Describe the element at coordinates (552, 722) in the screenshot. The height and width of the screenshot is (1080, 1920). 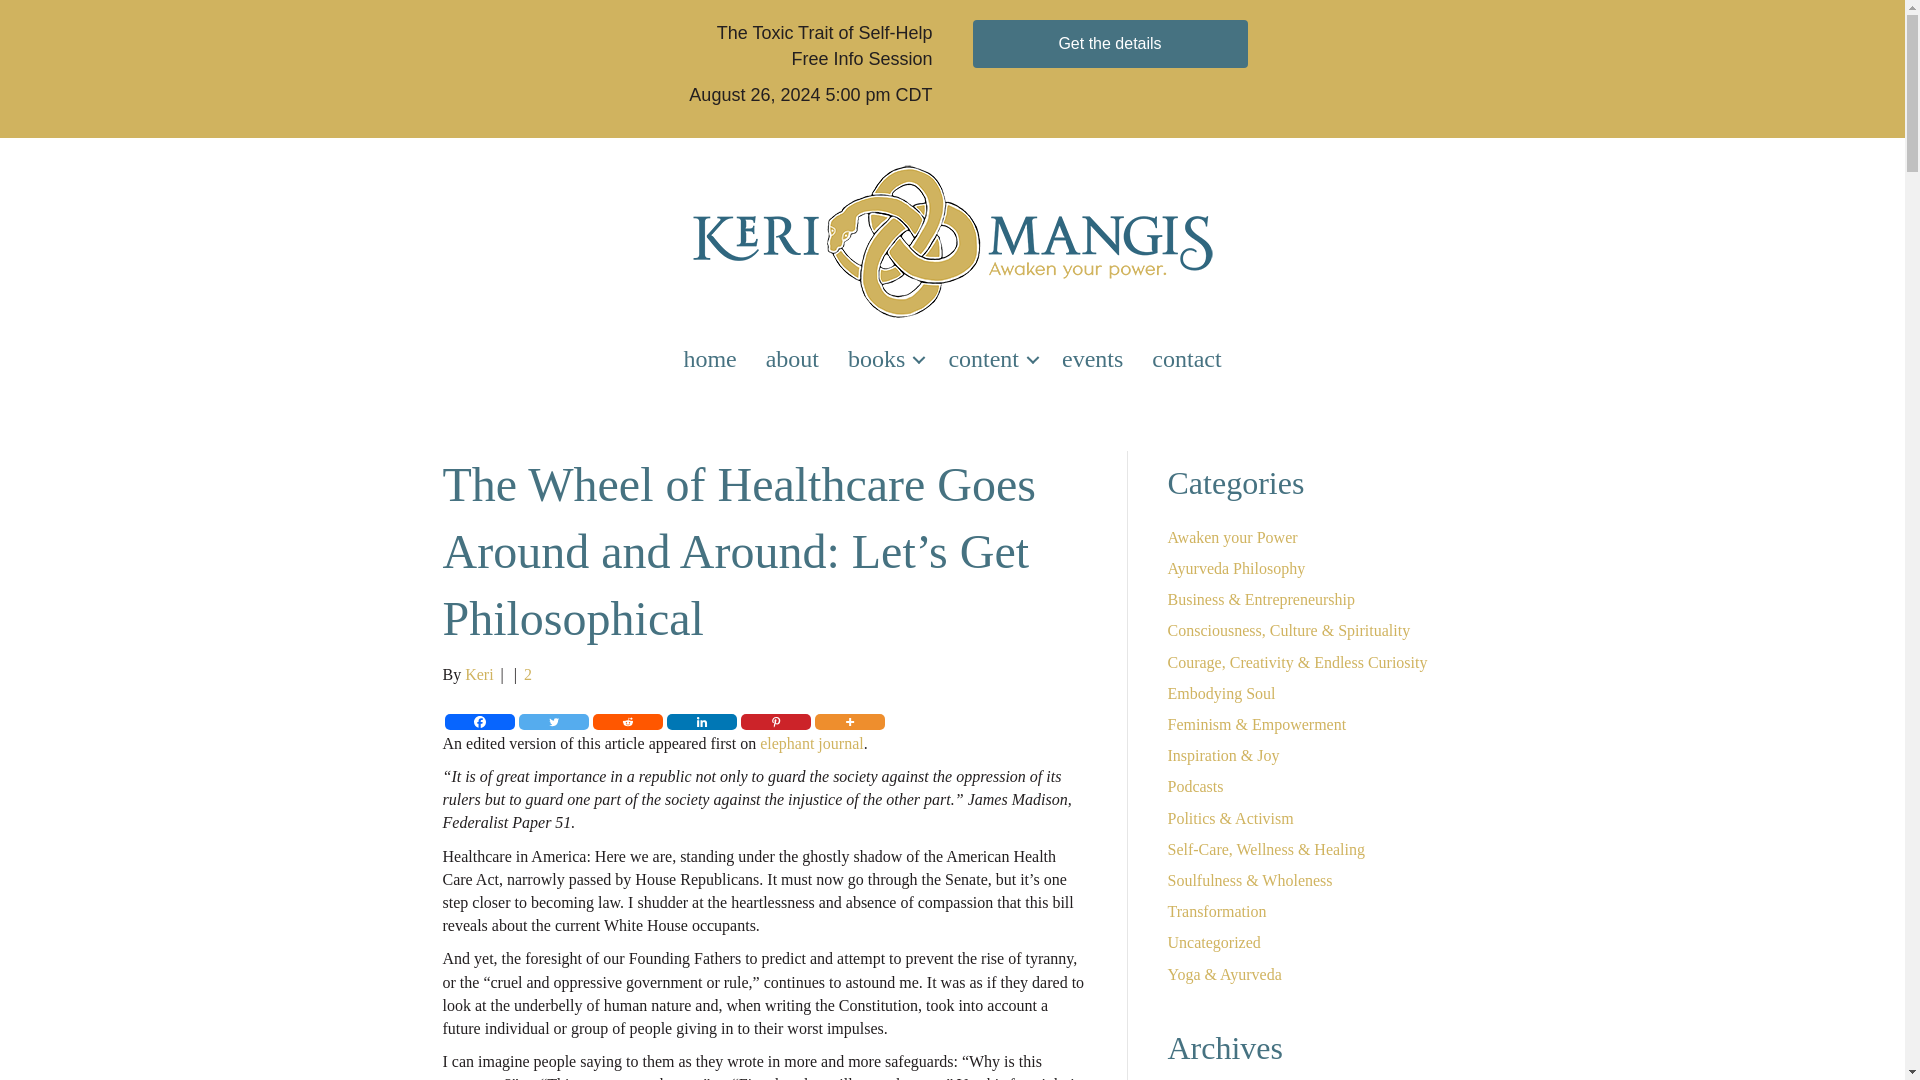
I see `Twitter` at that location.